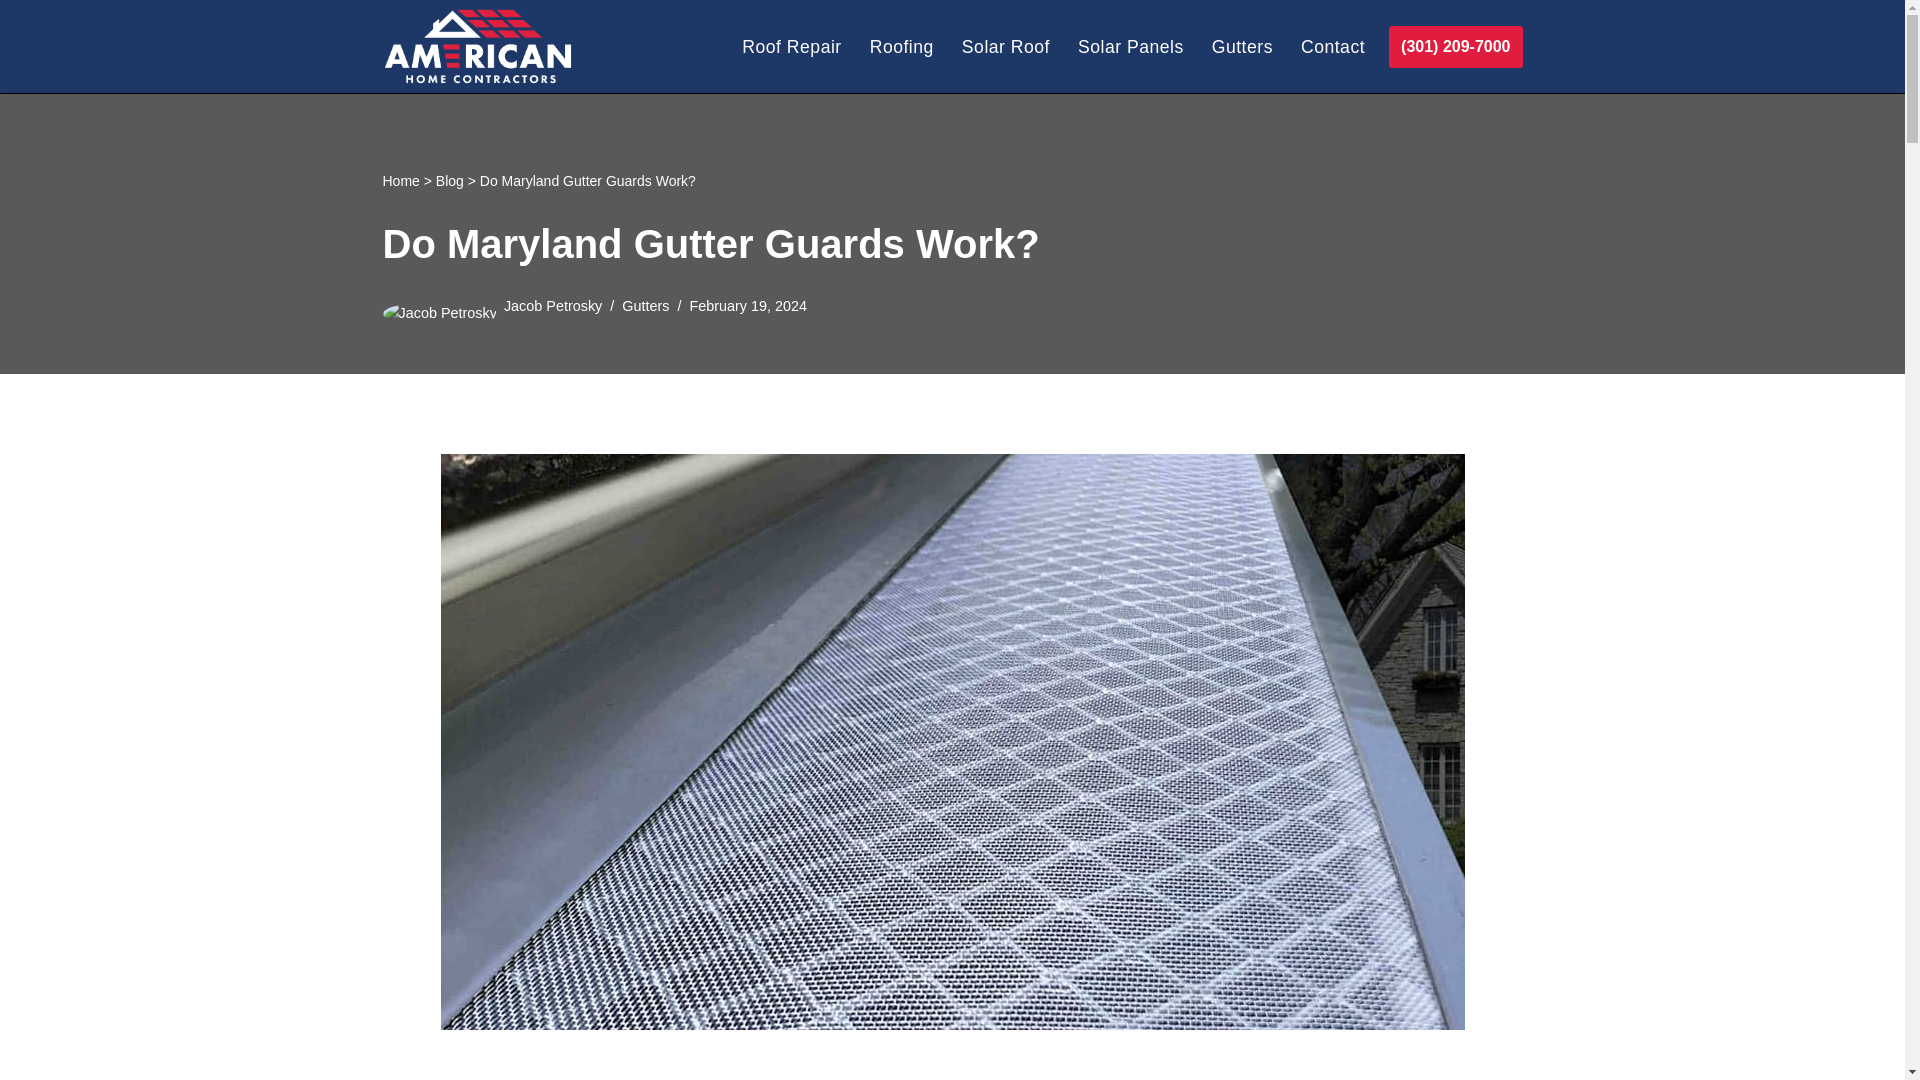 Image resolution: width=1920 pixels, height=1080 pixels. What do you see at coordinates (1242, 46) in the screenshot?
I see `Gutters` at bounding box center [1242, 46].